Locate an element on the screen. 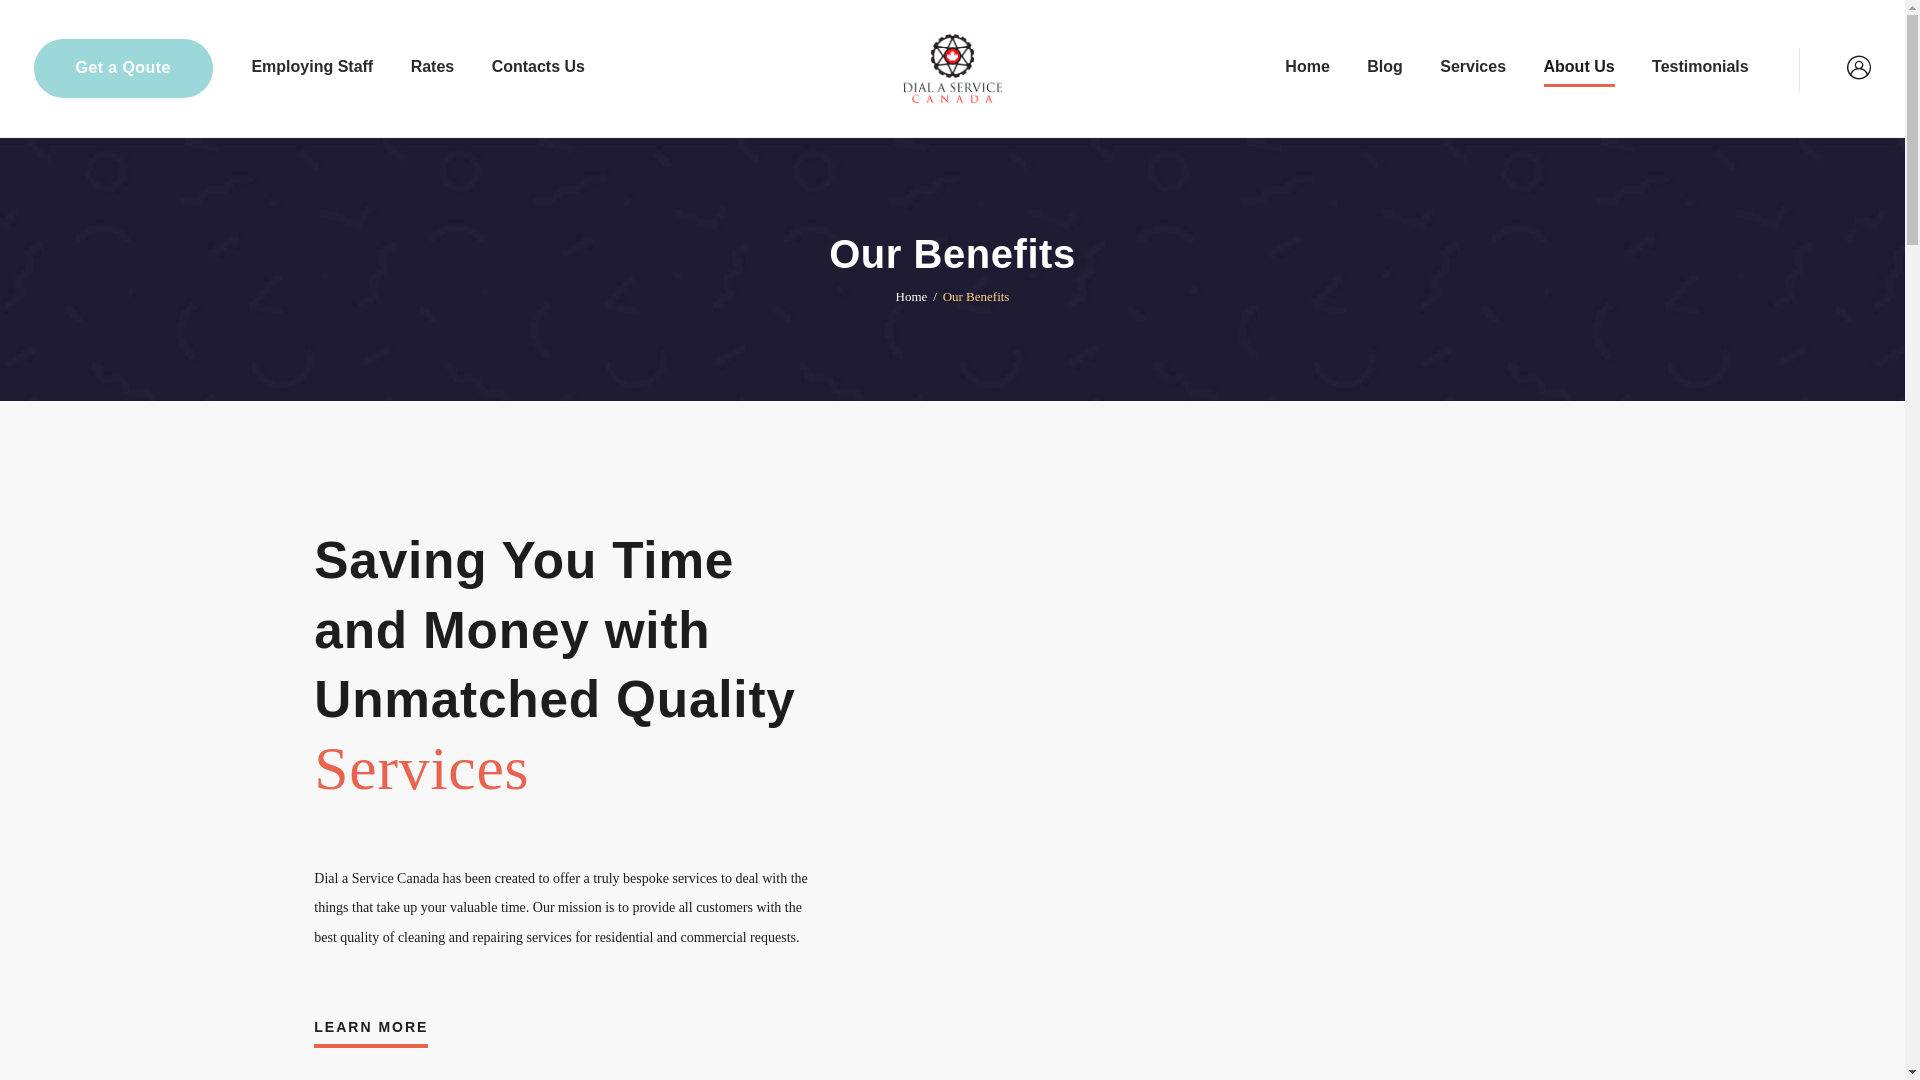  Home is located at coordinates (1306, 68).